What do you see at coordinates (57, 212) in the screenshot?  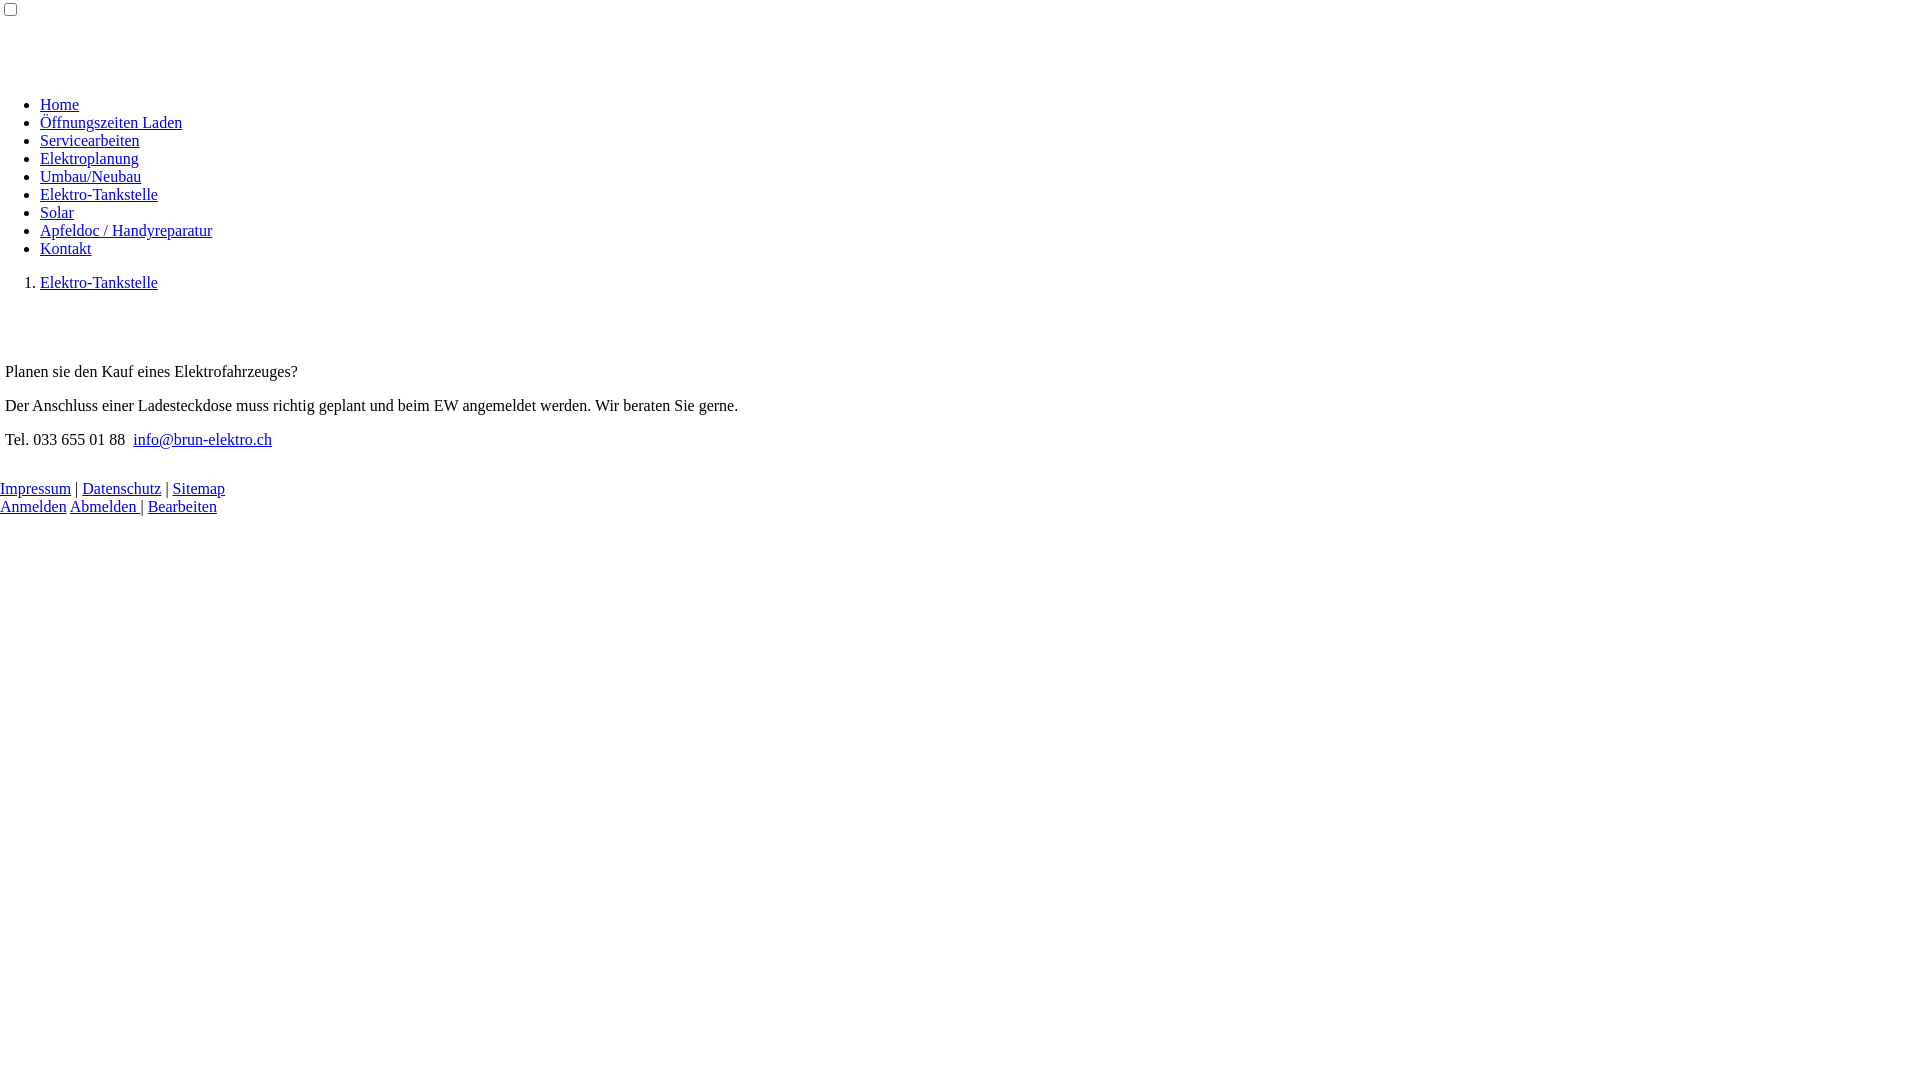 I see `Solar` at bounding box center [57, 212].